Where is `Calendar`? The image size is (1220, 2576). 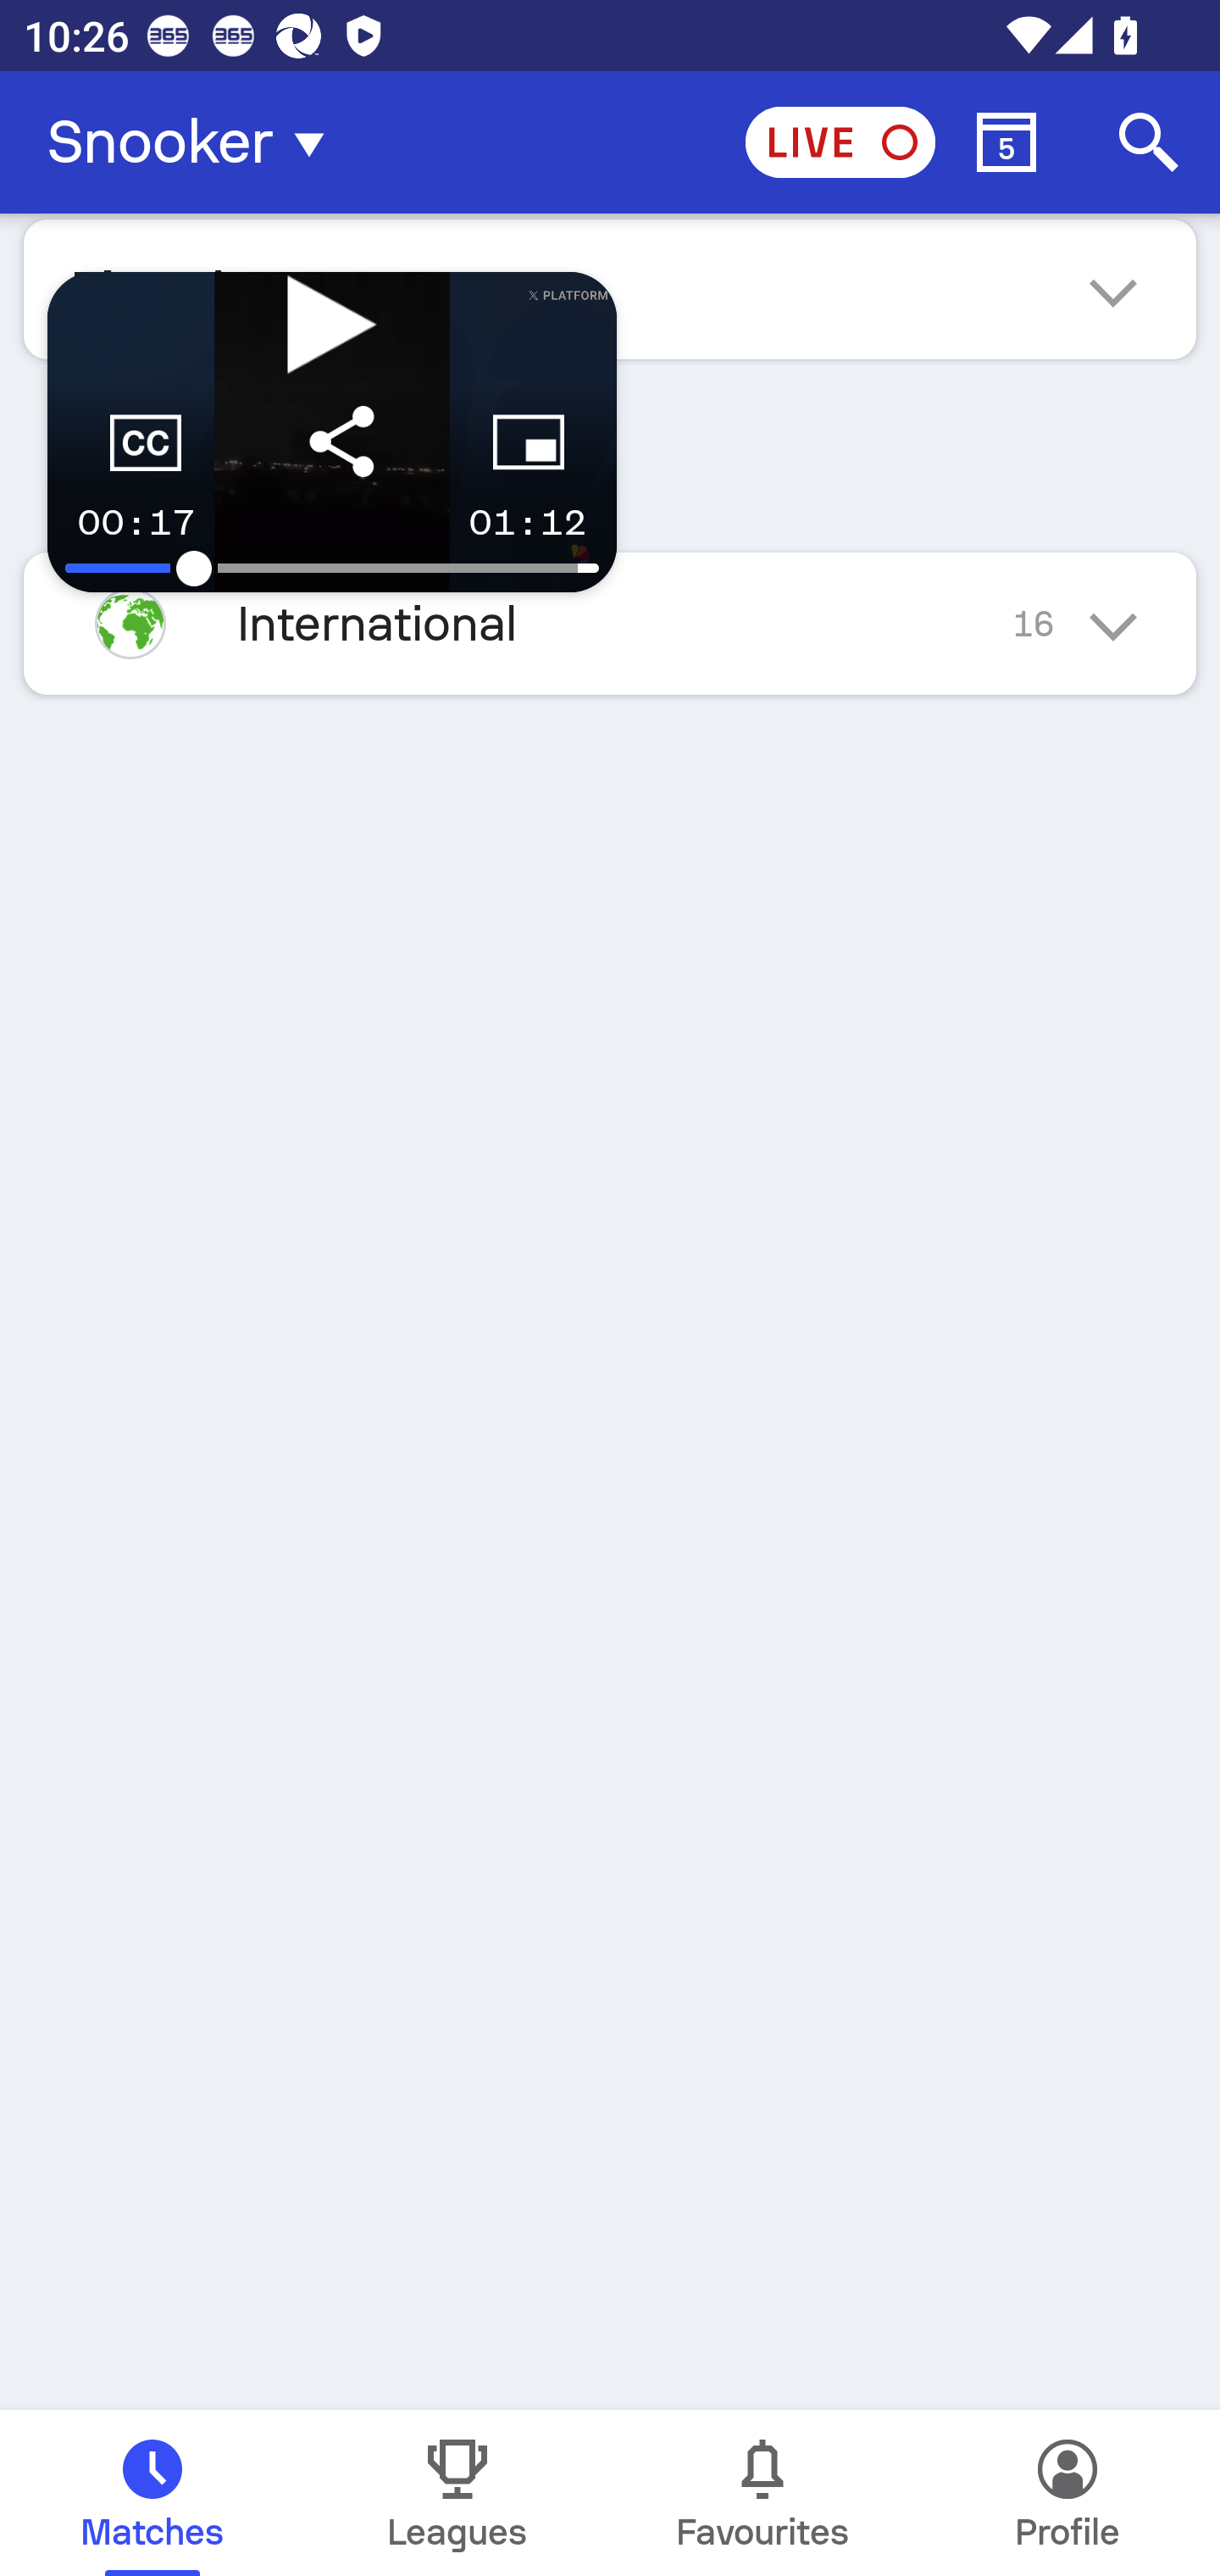
Calendar is located at coordinates (1006, 142).